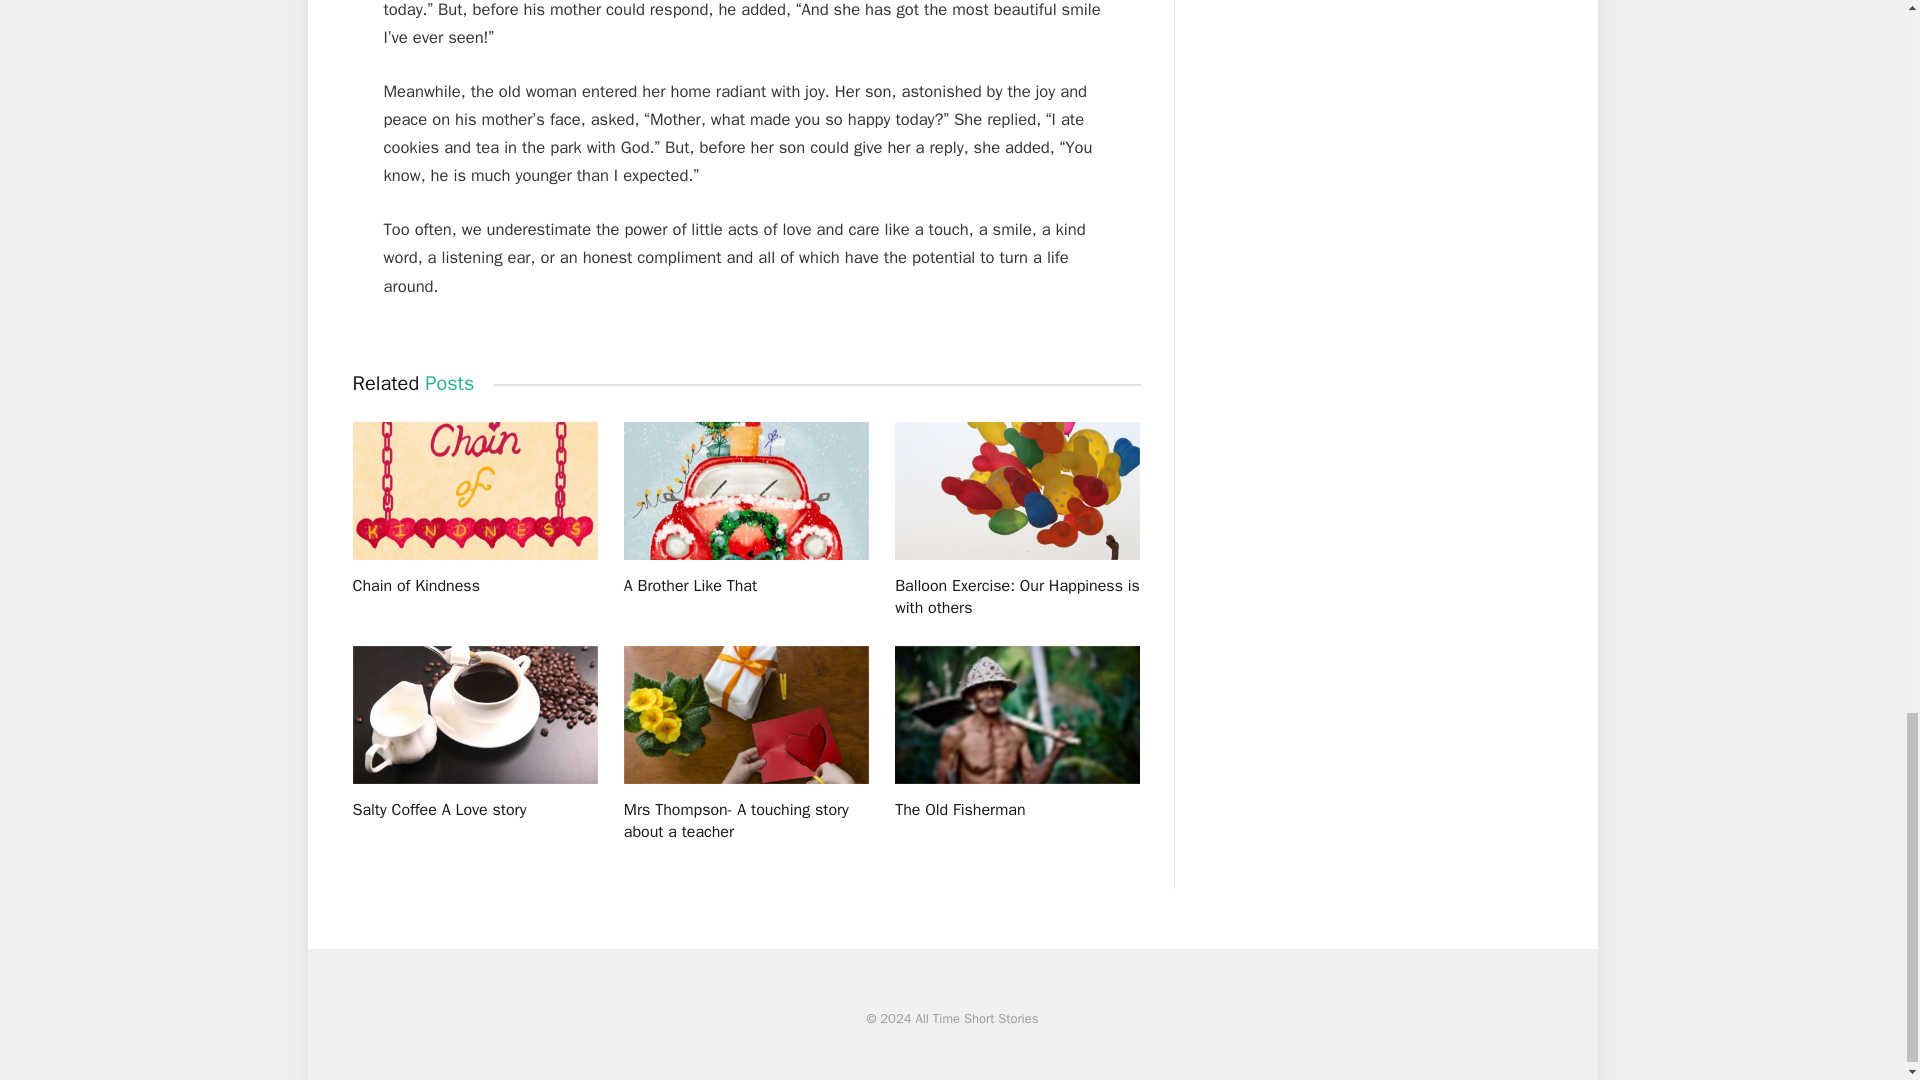  I want to click on A Brother Like That, so click(746, 586).